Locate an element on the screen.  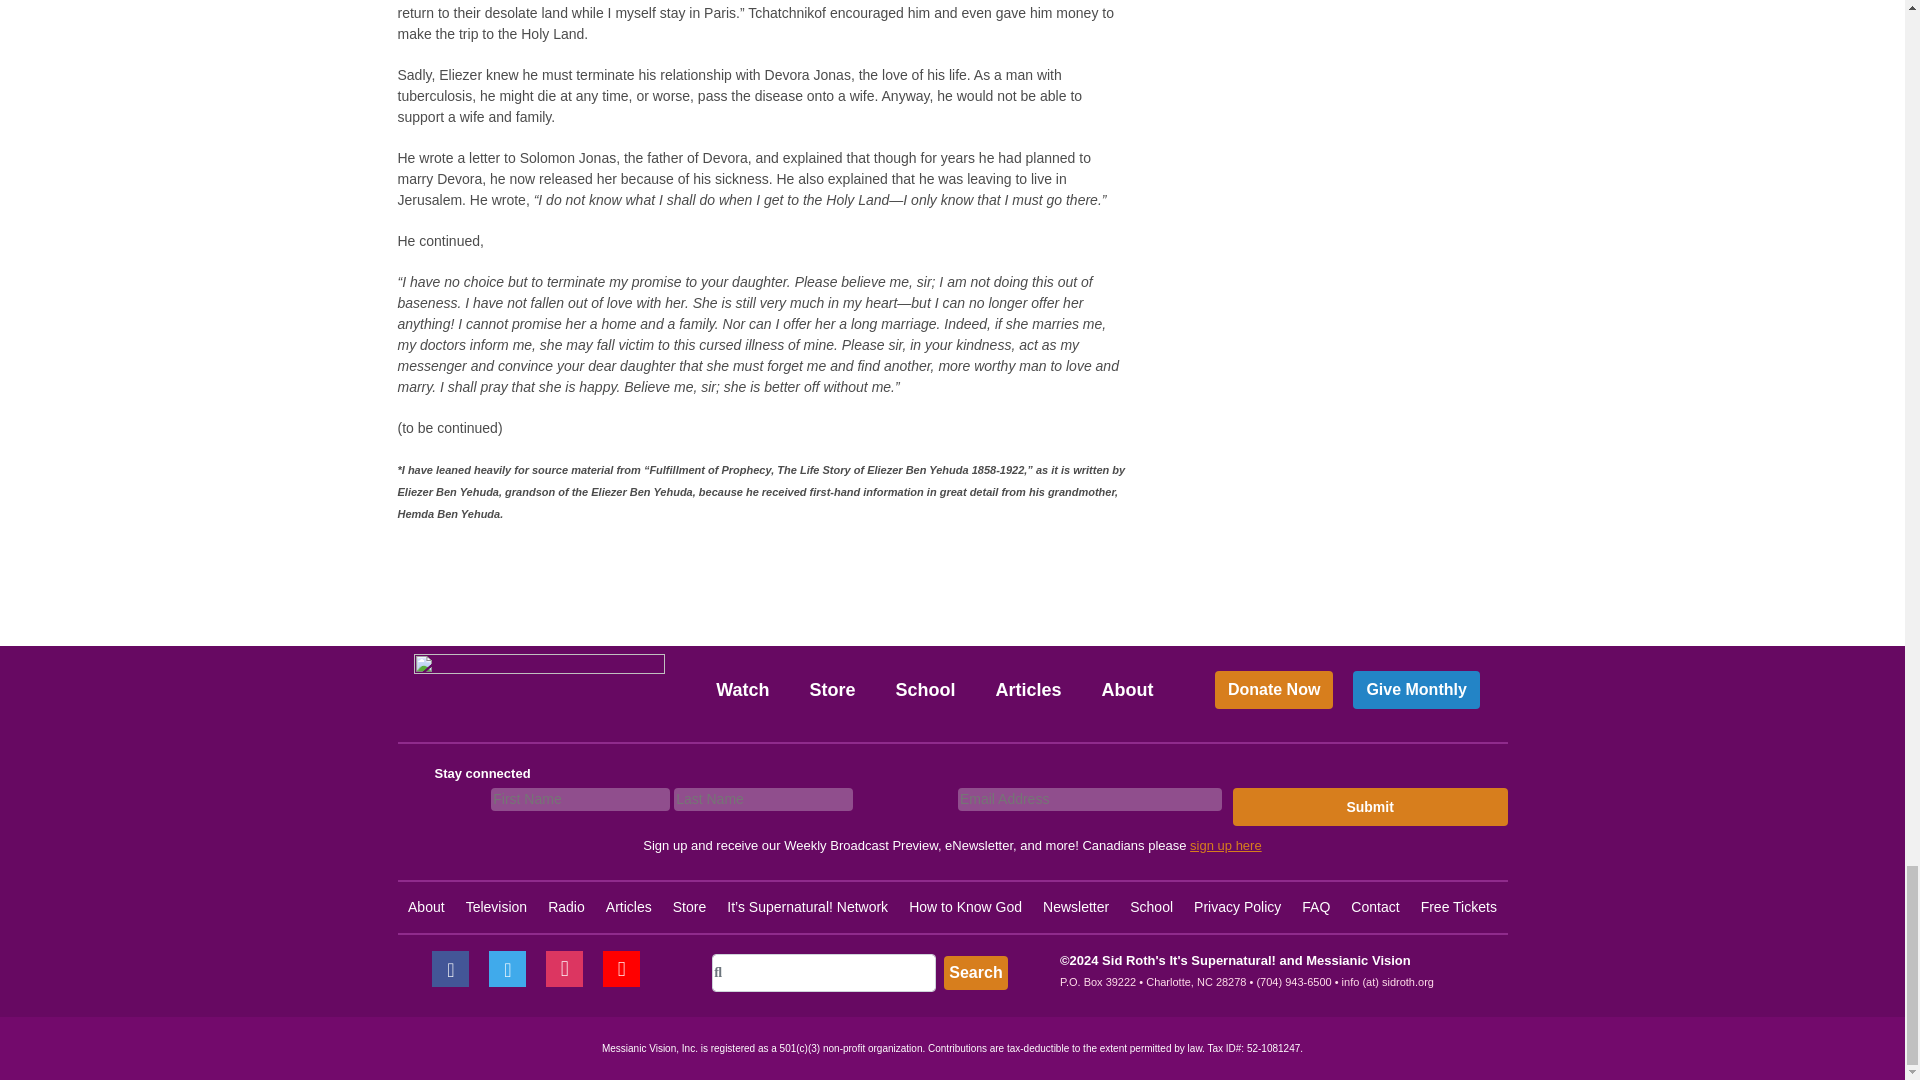
School is located at coordinates (925, 689).